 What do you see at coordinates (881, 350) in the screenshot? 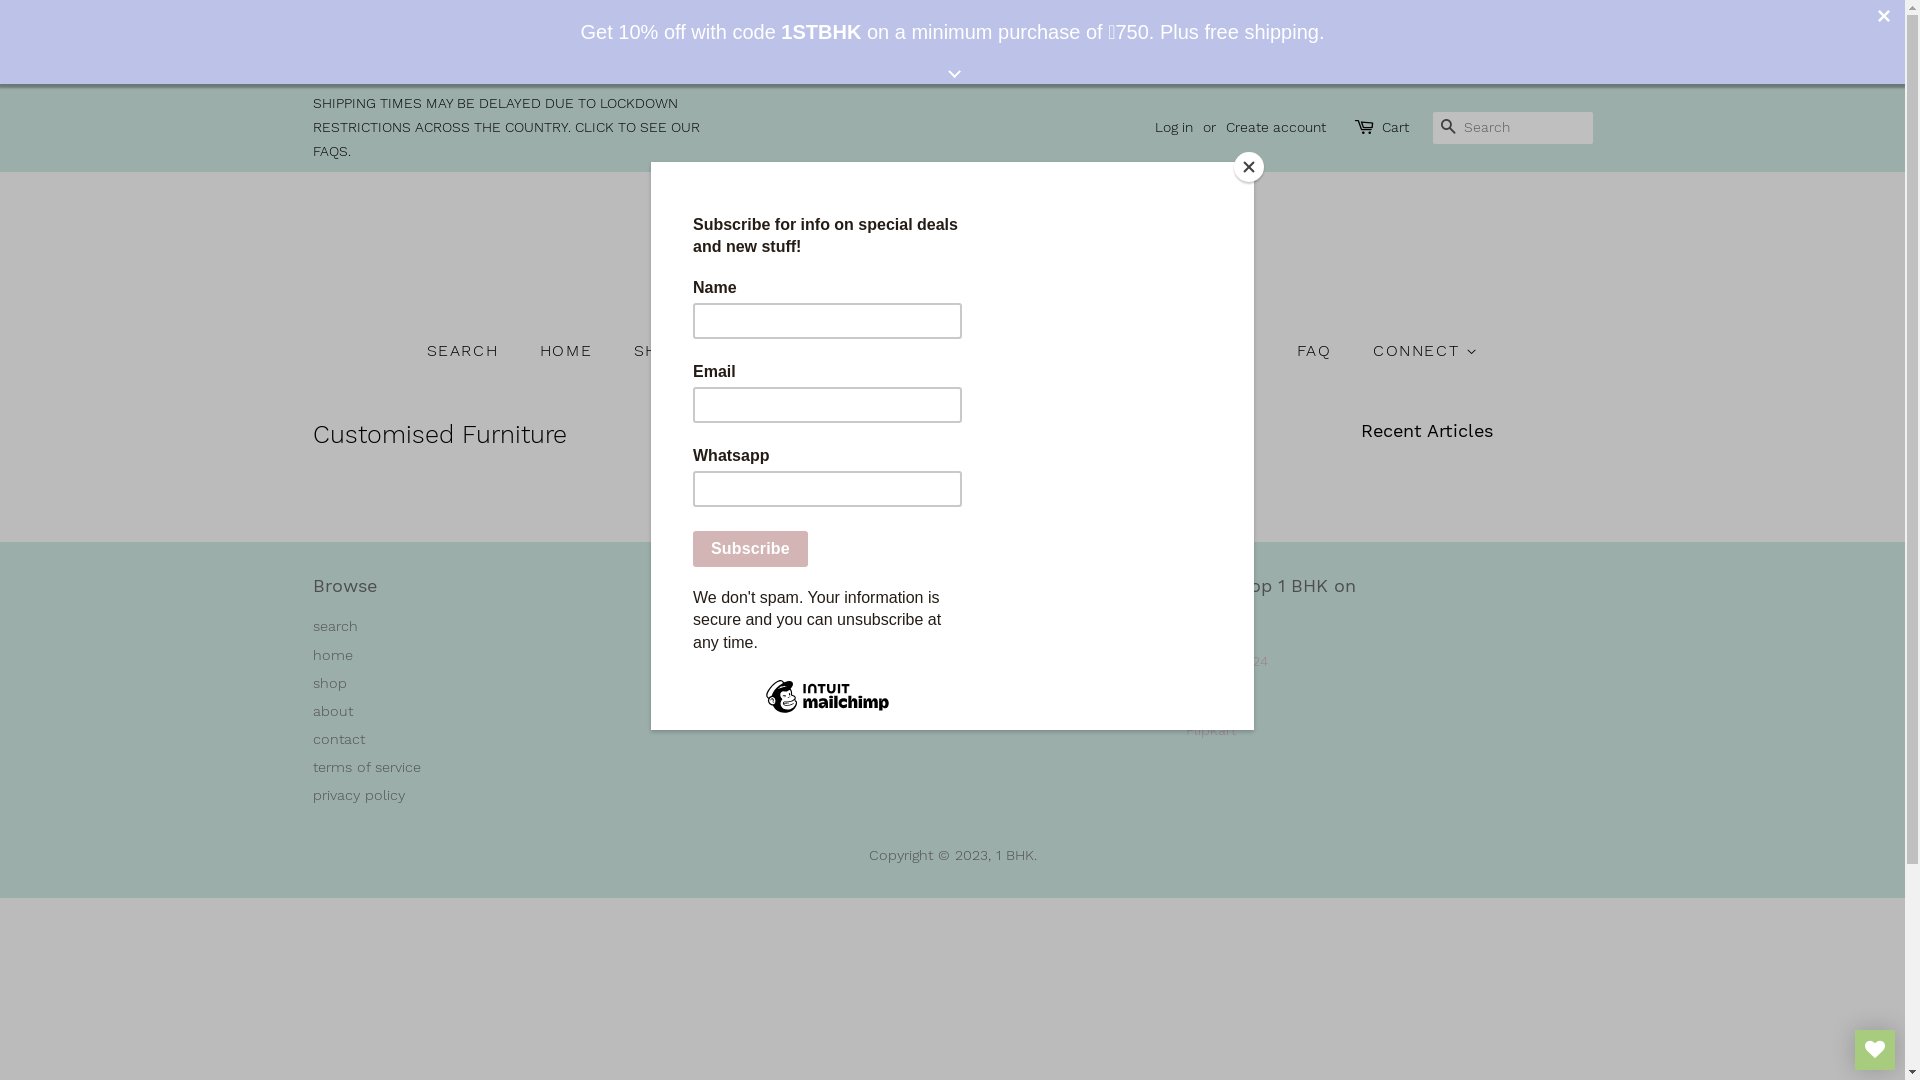
I see `BLOG` at bounding box center [881, 350].